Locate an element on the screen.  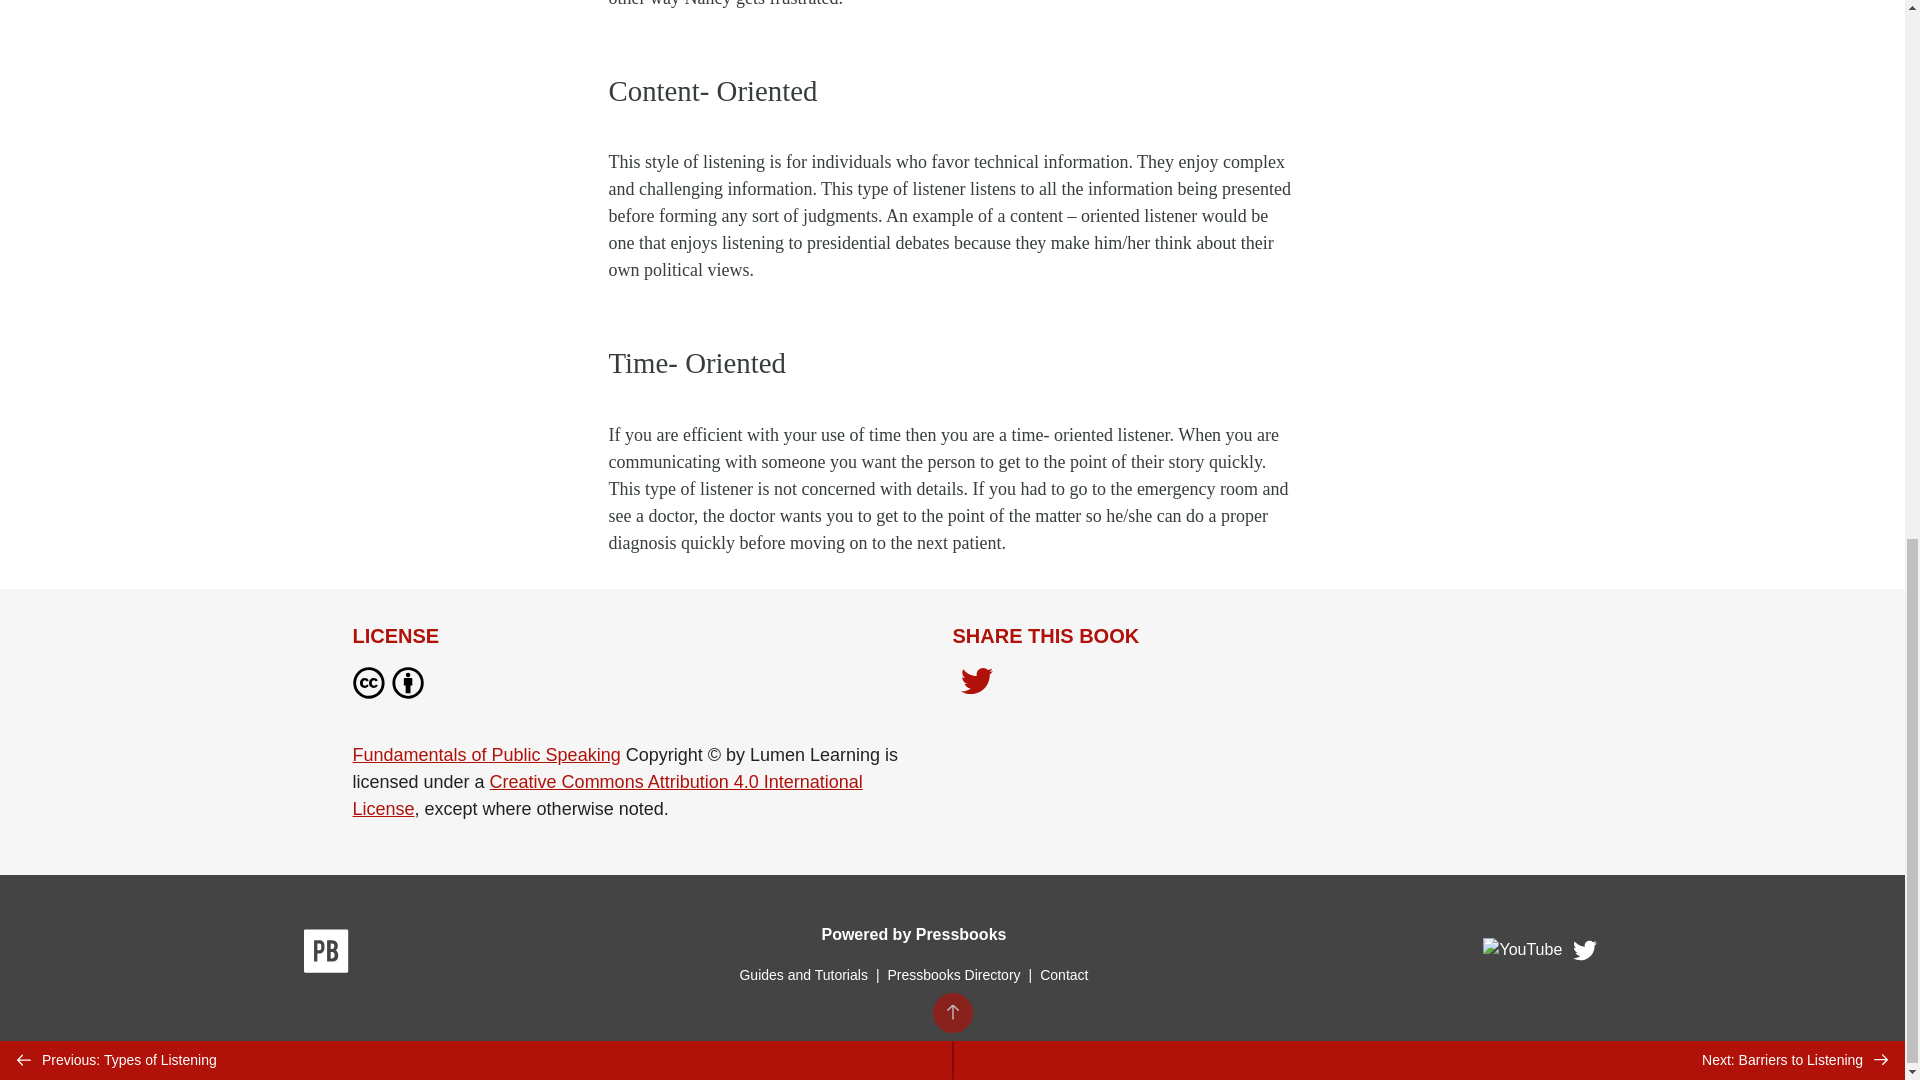
Powered by Pressbooks is located at coordinates (914, 934).